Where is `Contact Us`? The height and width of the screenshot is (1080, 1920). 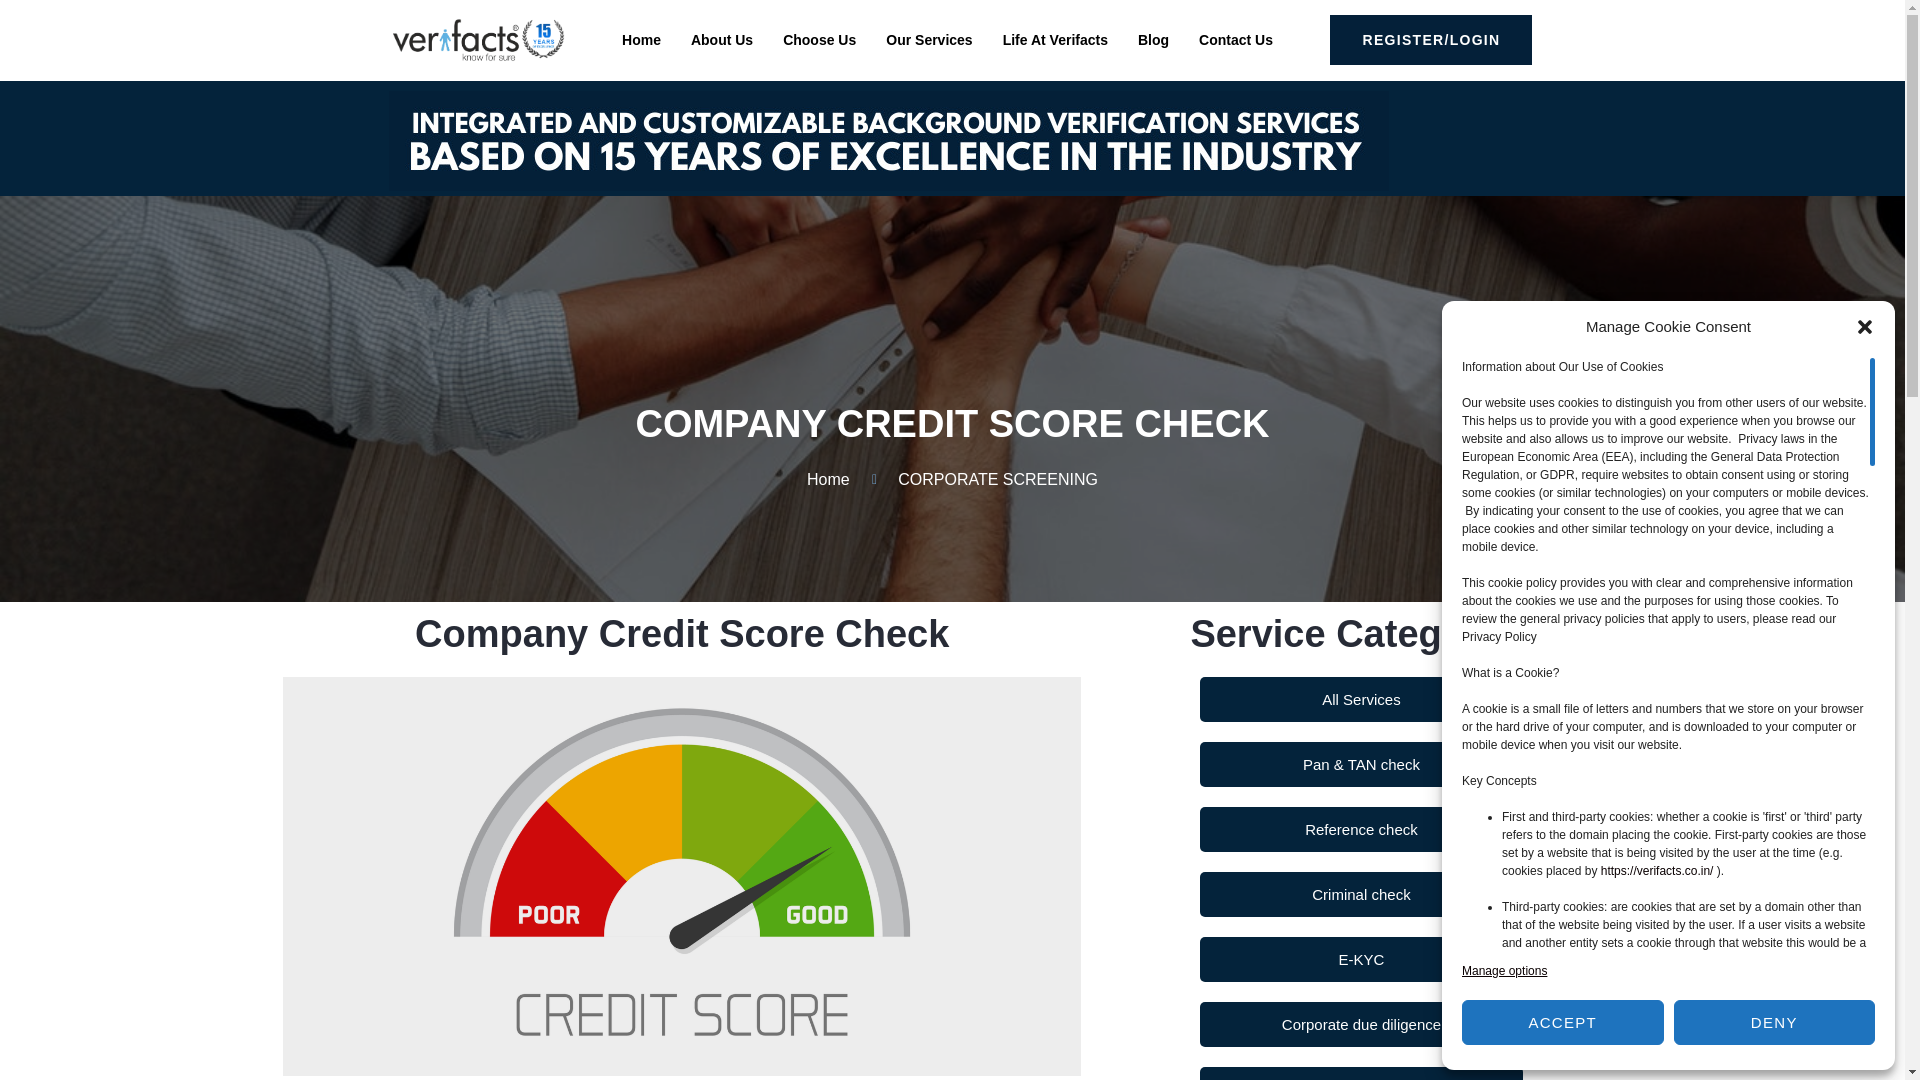 Contact Us is located at coordinates (1236, 40).